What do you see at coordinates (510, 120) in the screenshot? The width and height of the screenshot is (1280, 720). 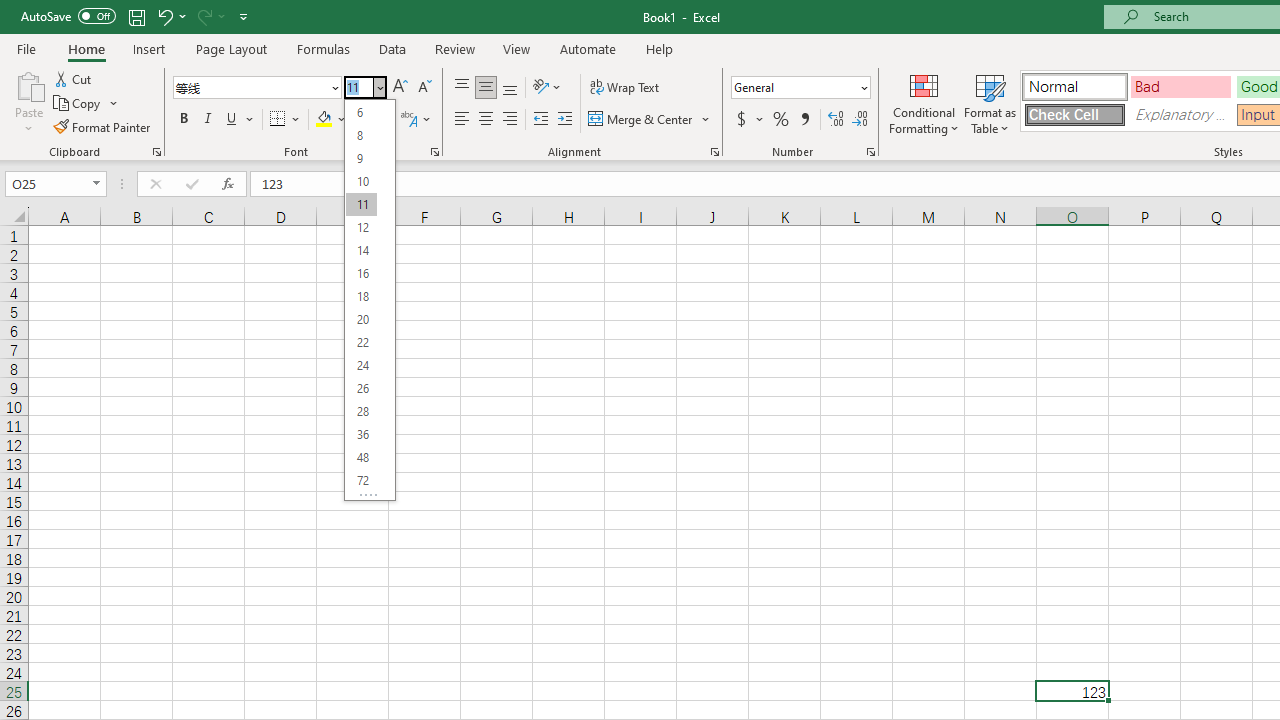 I see `Align Right` at bounding box center [510, 120].